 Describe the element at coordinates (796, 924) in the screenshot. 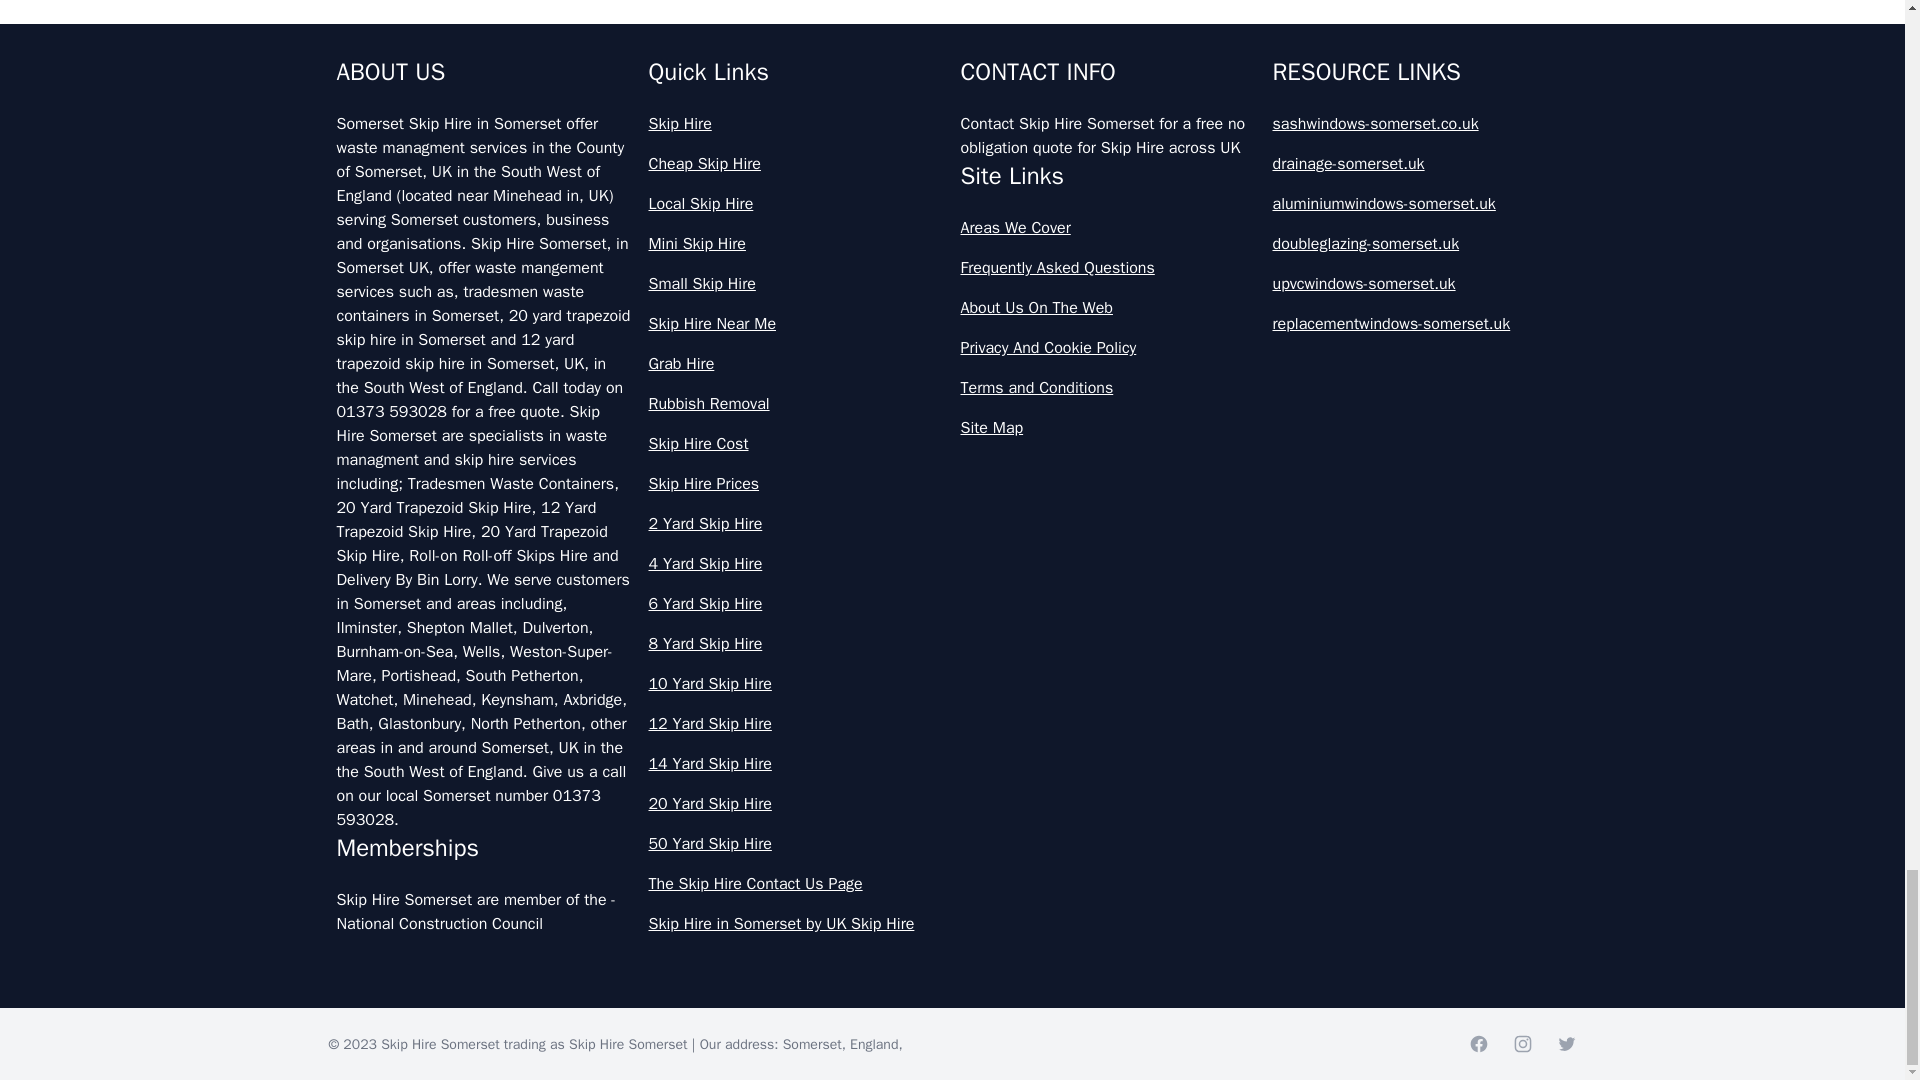

I see `Skip Hire in Somerset by UK Skip Hire` at that location.